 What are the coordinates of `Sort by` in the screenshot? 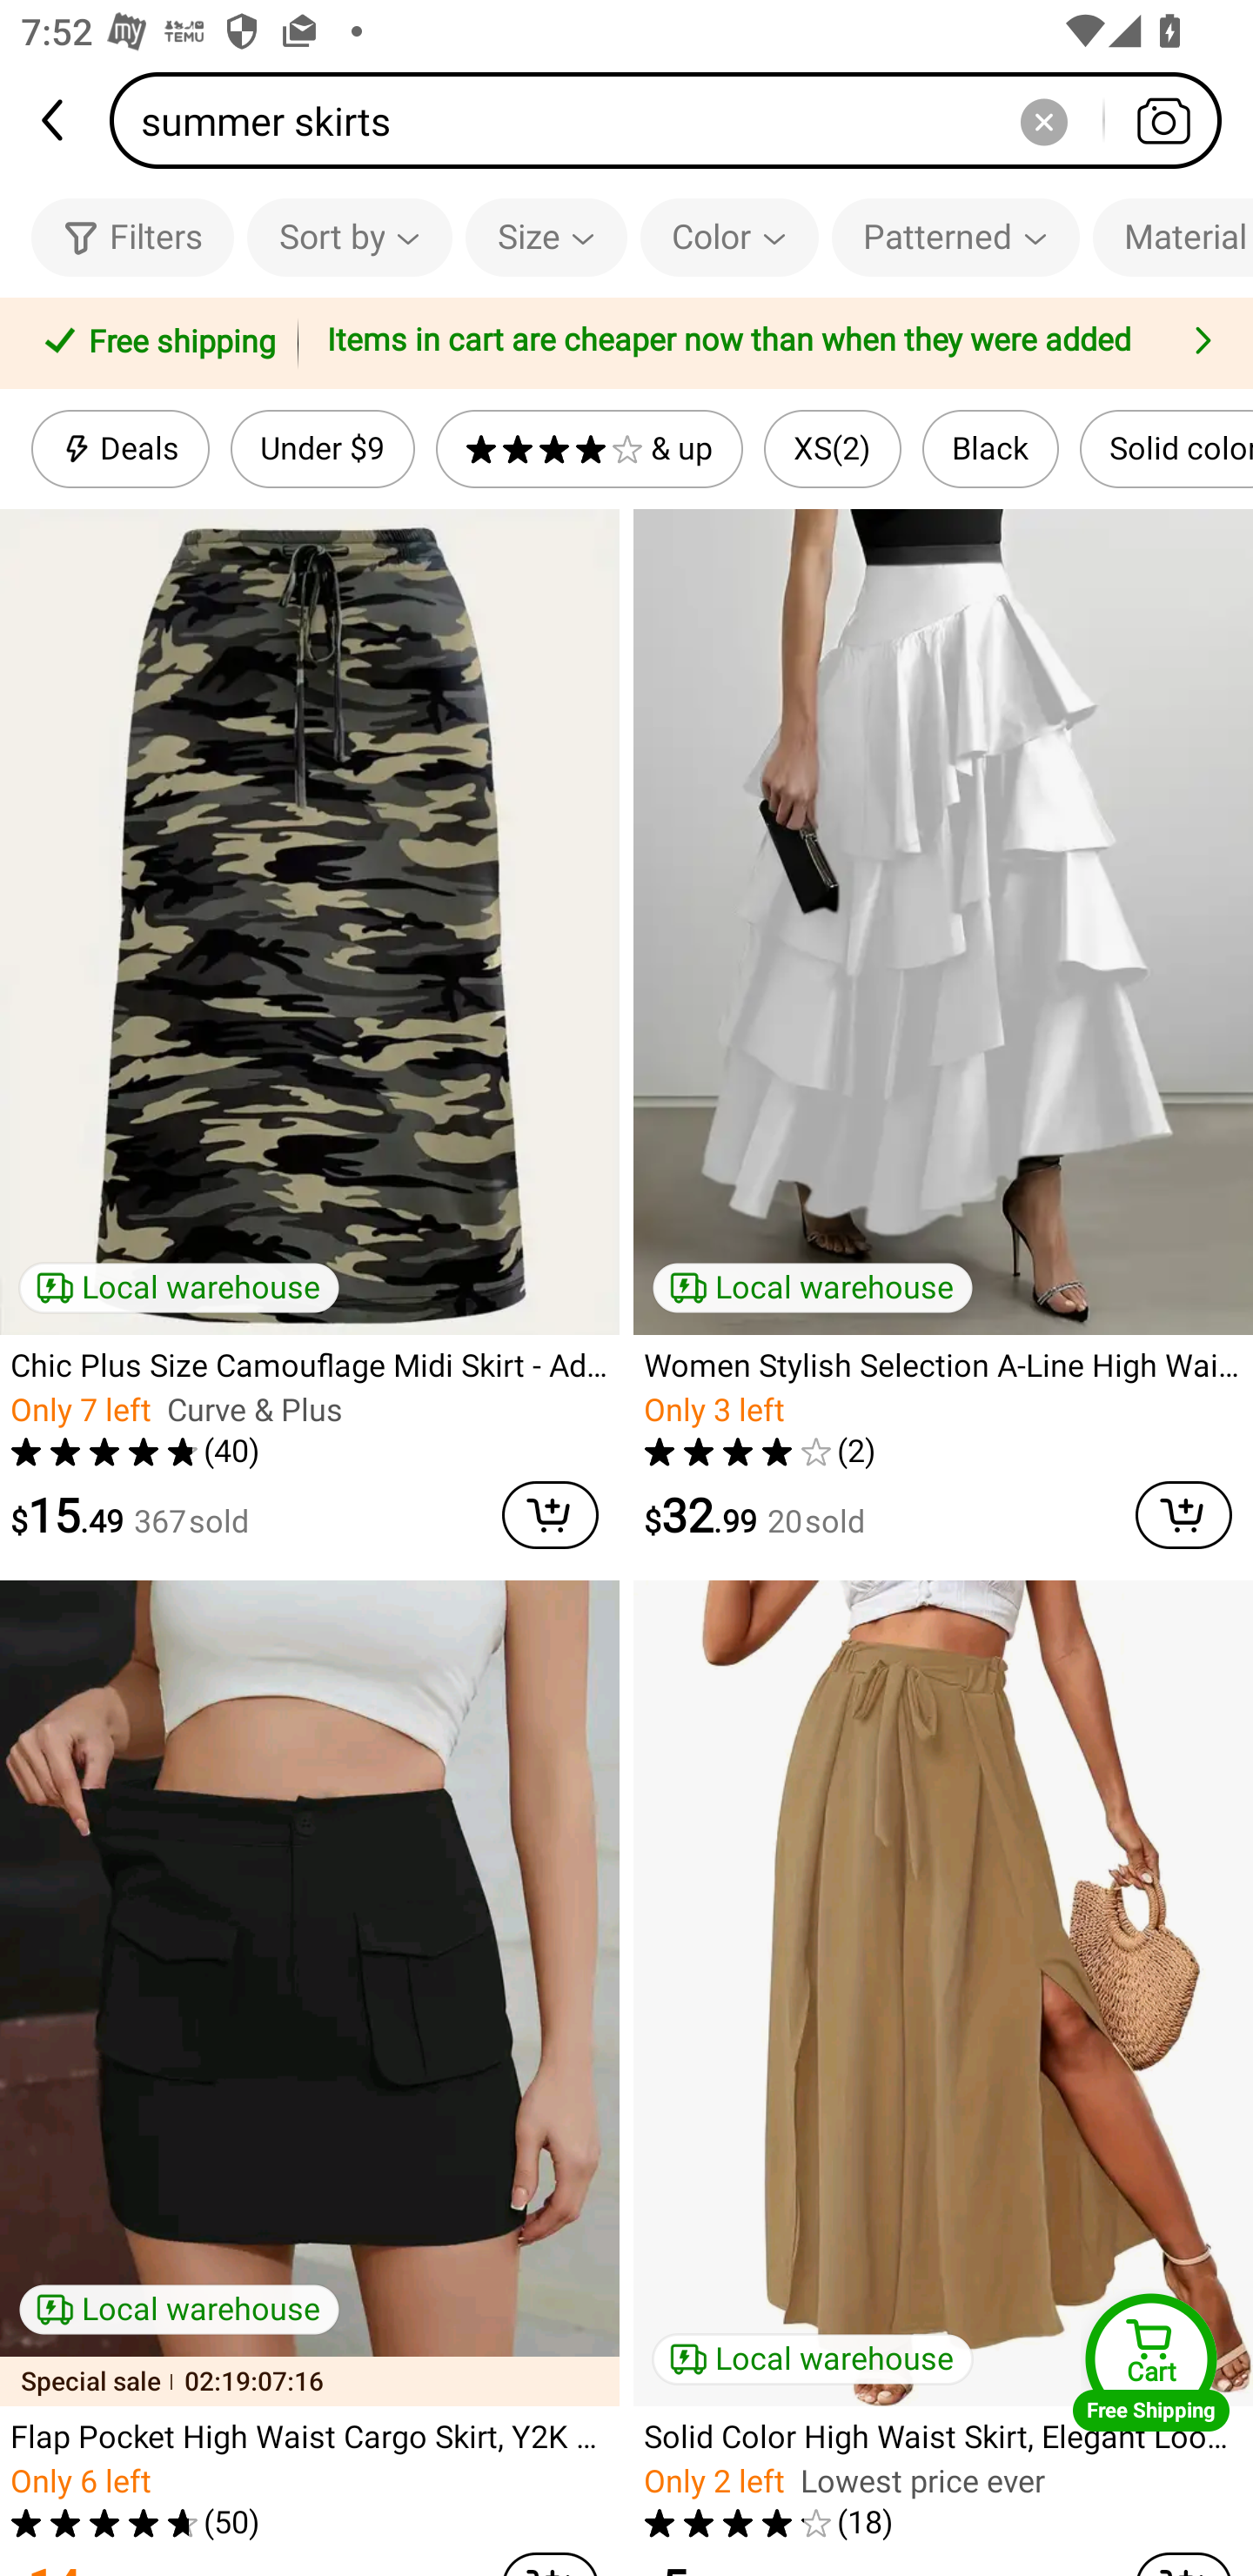 It's located at (349, 237).